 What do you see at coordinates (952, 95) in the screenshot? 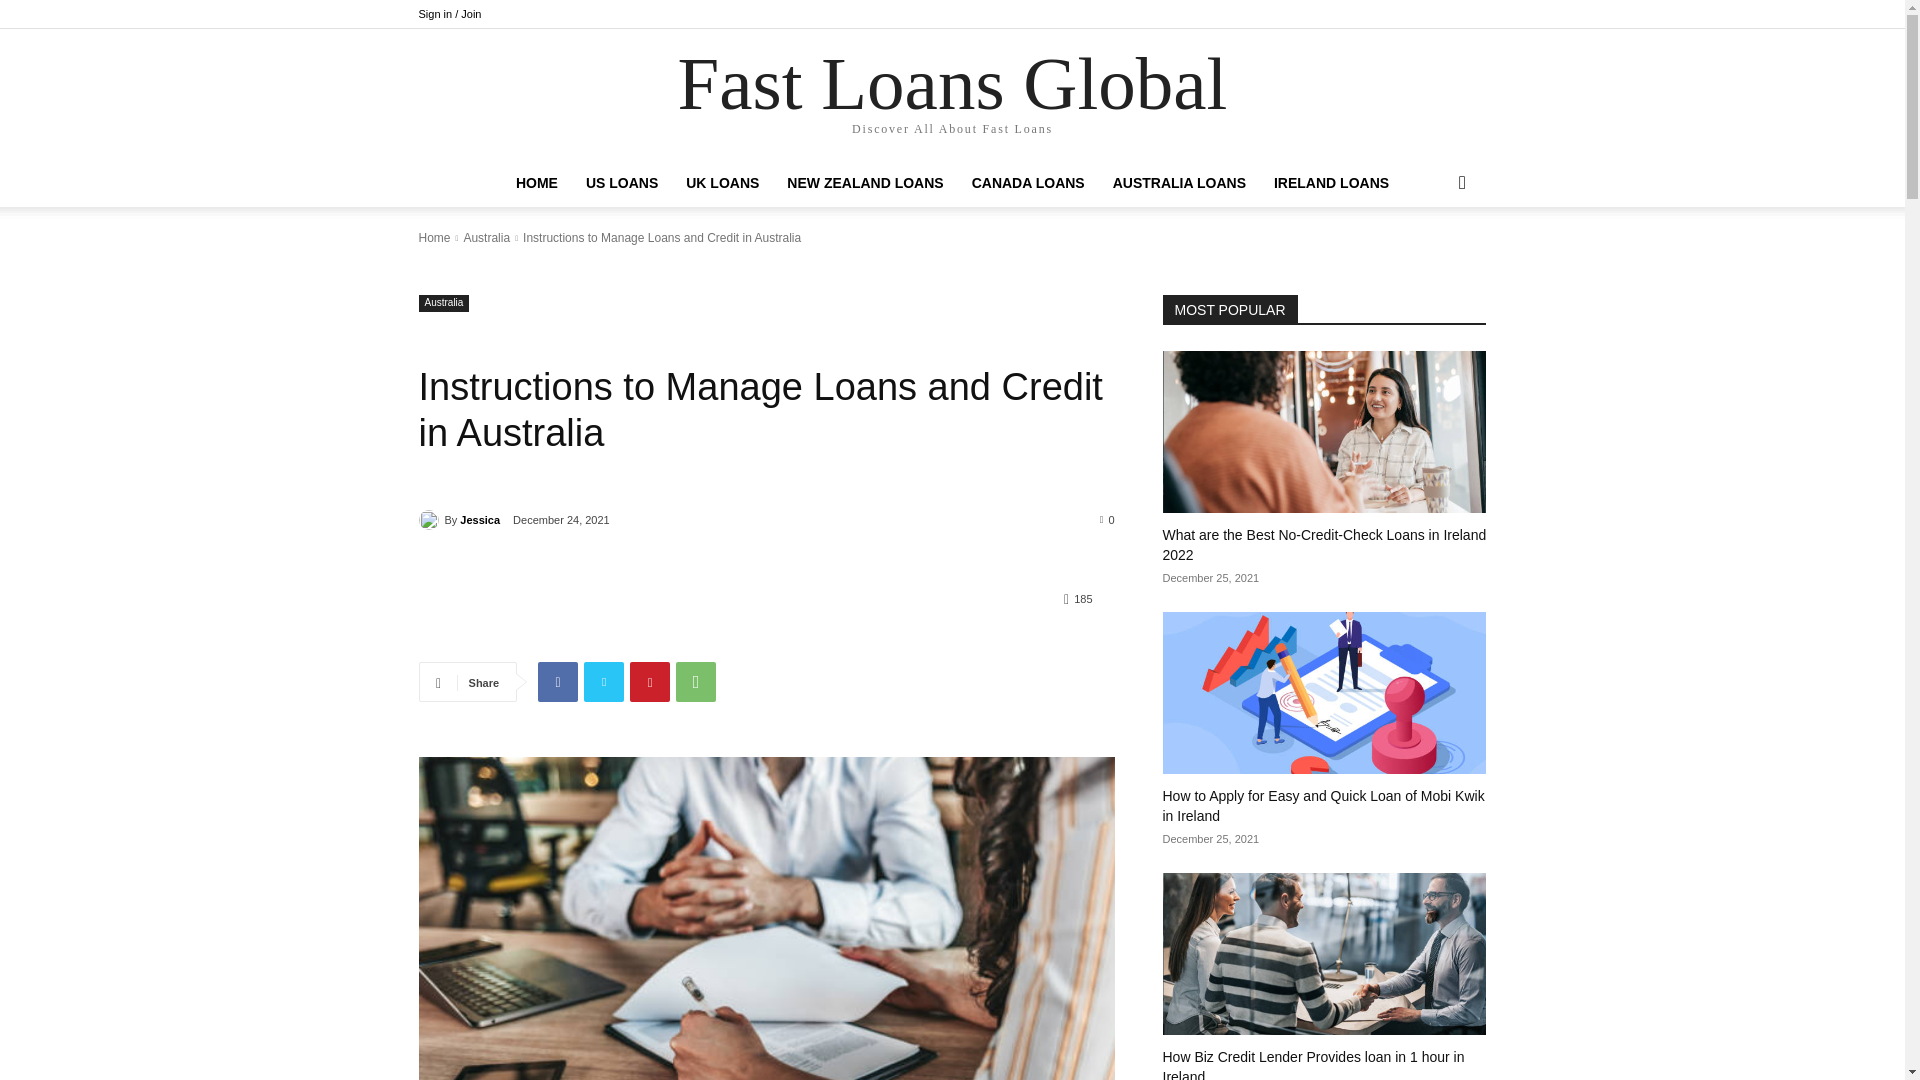
I see `Fast Loans Global Discover All About Fast Loans` at bounding box center [952, 95].